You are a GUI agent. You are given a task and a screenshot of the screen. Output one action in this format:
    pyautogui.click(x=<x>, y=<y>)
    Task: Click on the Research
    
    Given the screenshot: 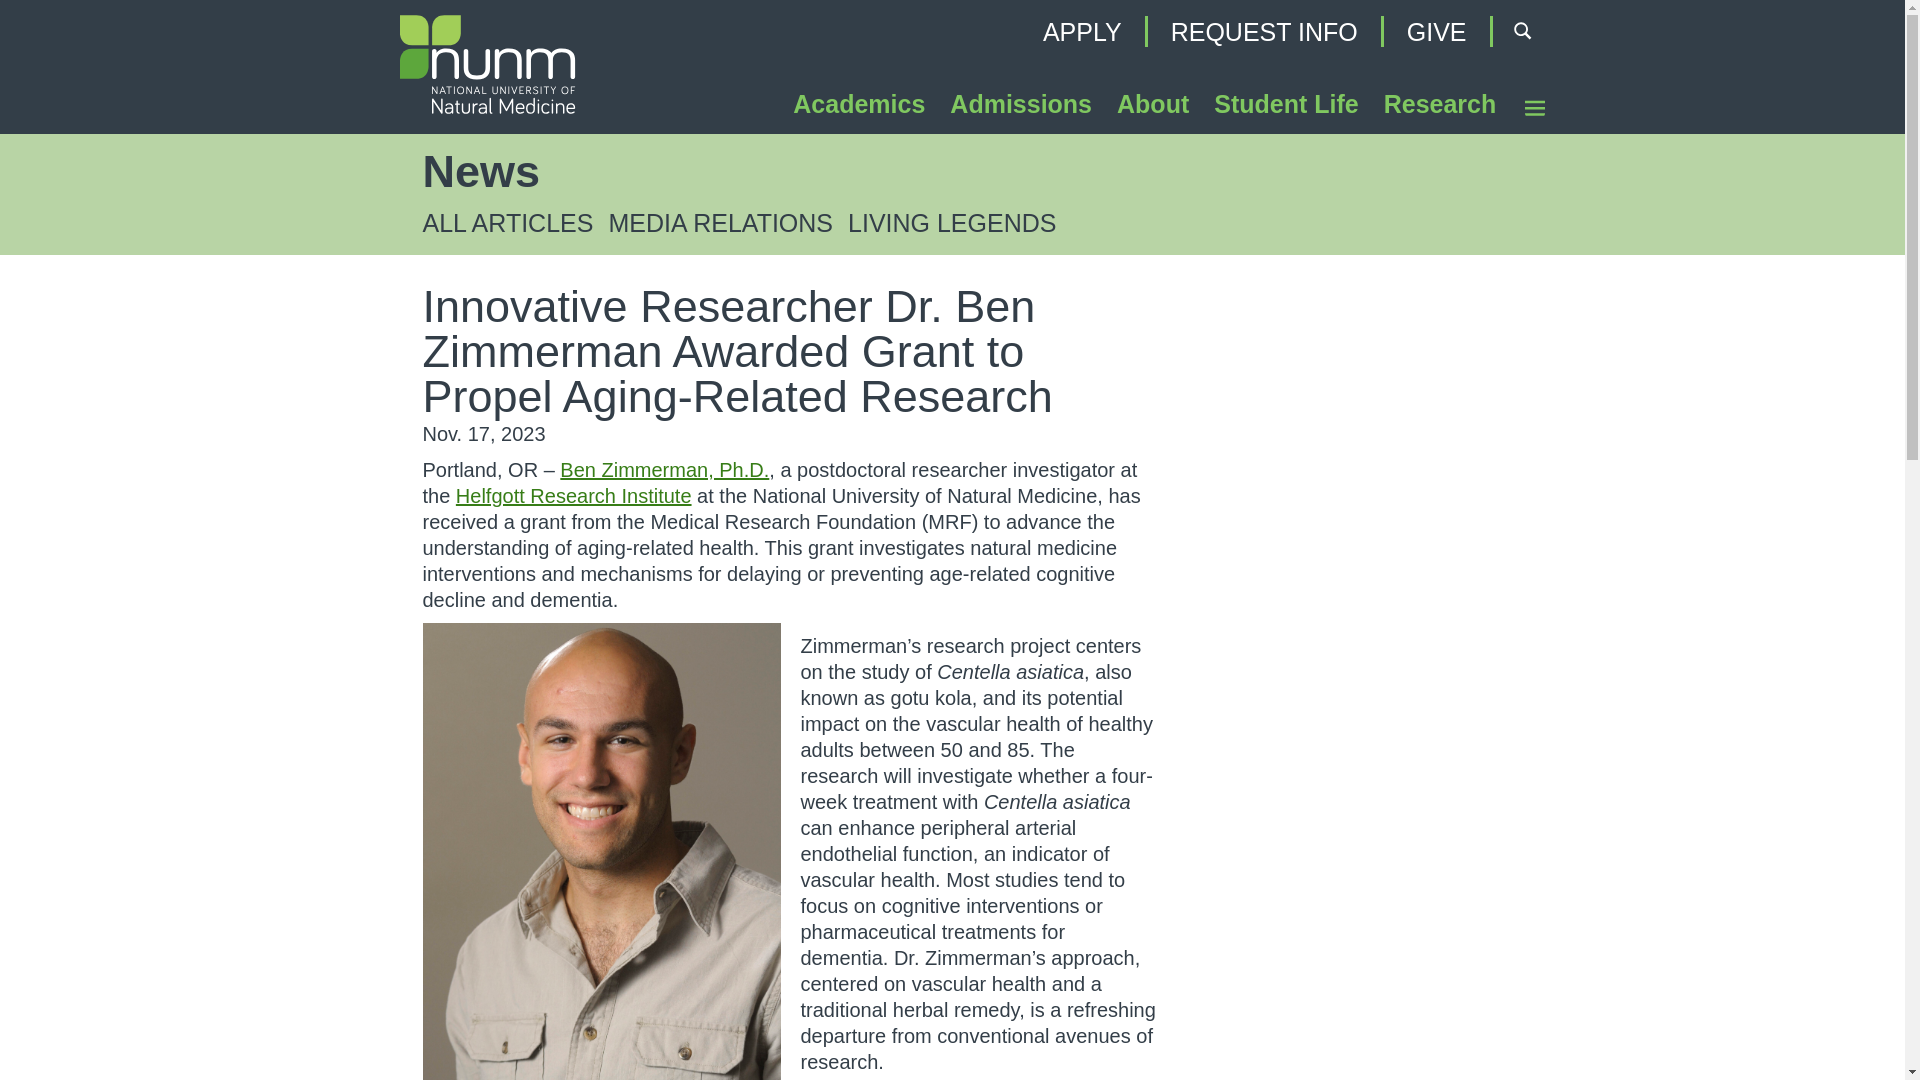 What is the action you would take?
    pyautogui.click(x=1440, y=108)
    